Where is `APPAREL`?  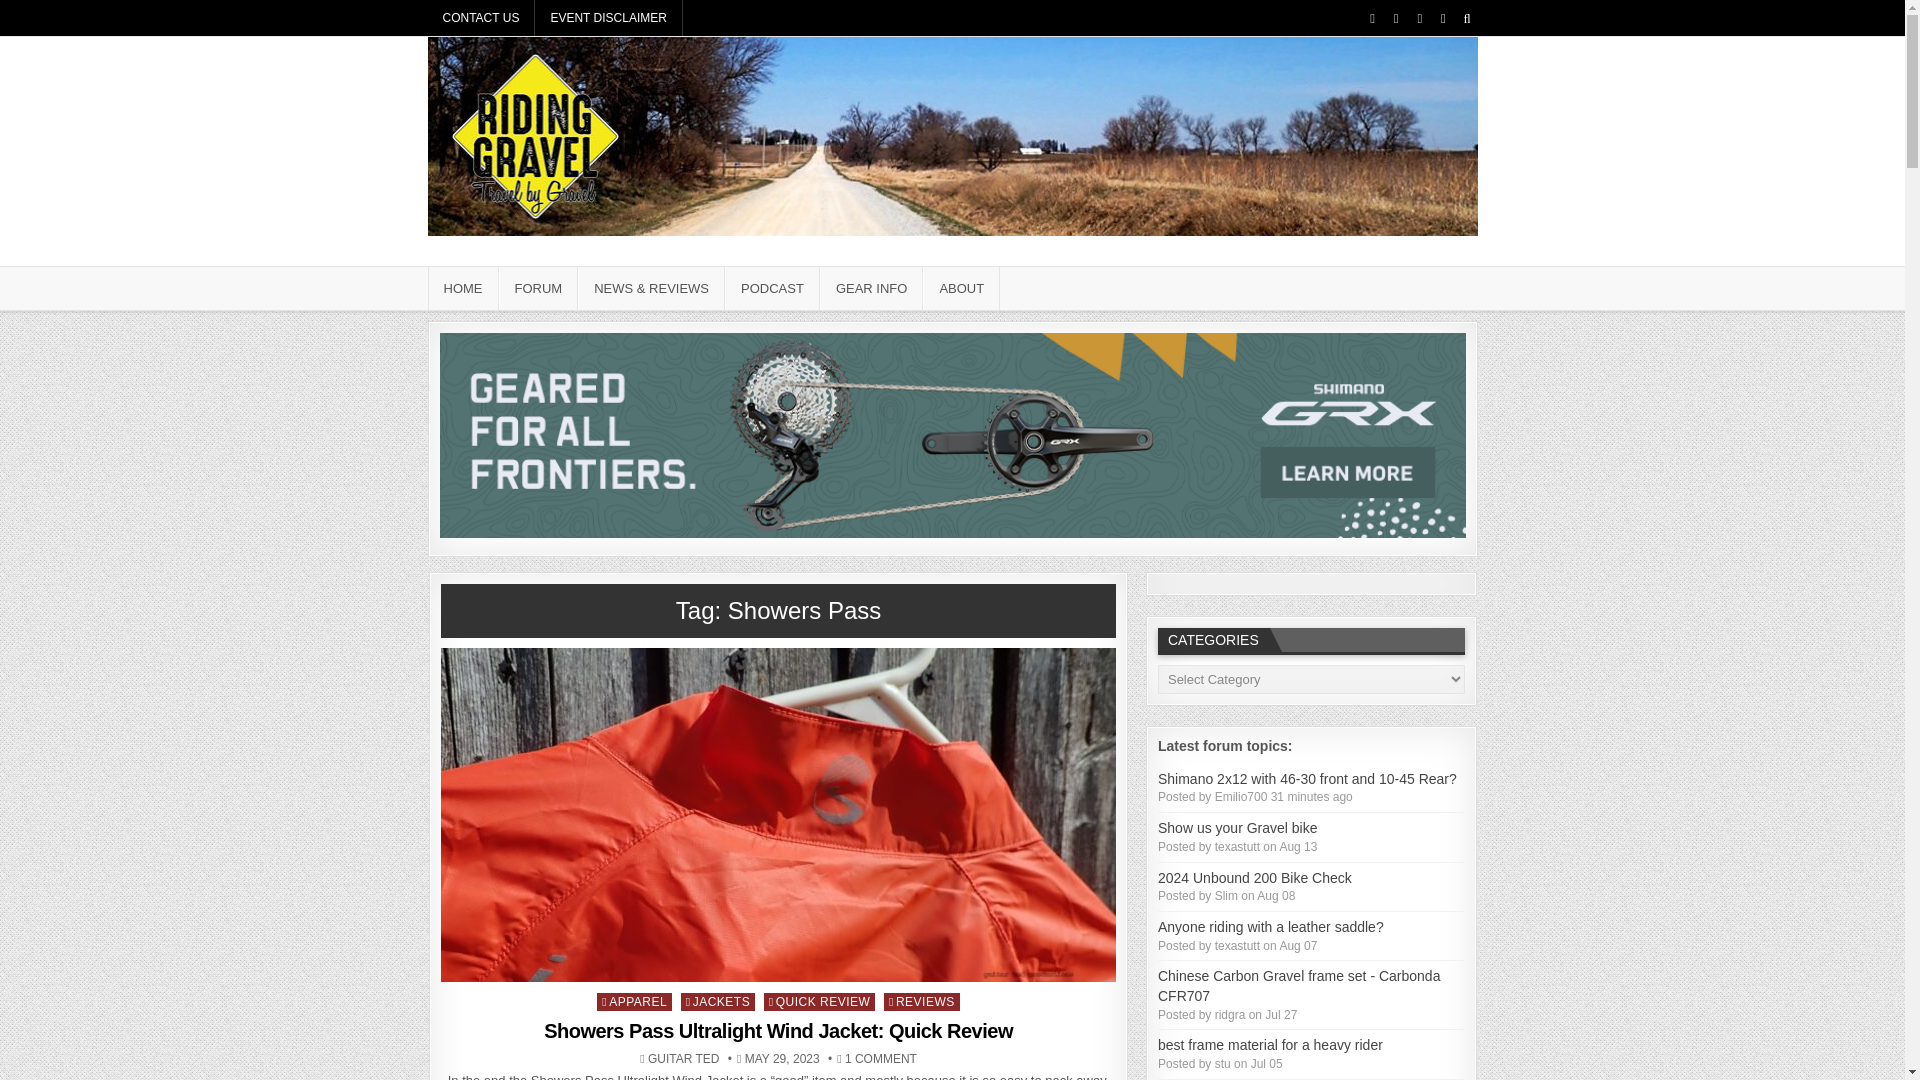
APPAREL is located at coordinates (634, 1001).